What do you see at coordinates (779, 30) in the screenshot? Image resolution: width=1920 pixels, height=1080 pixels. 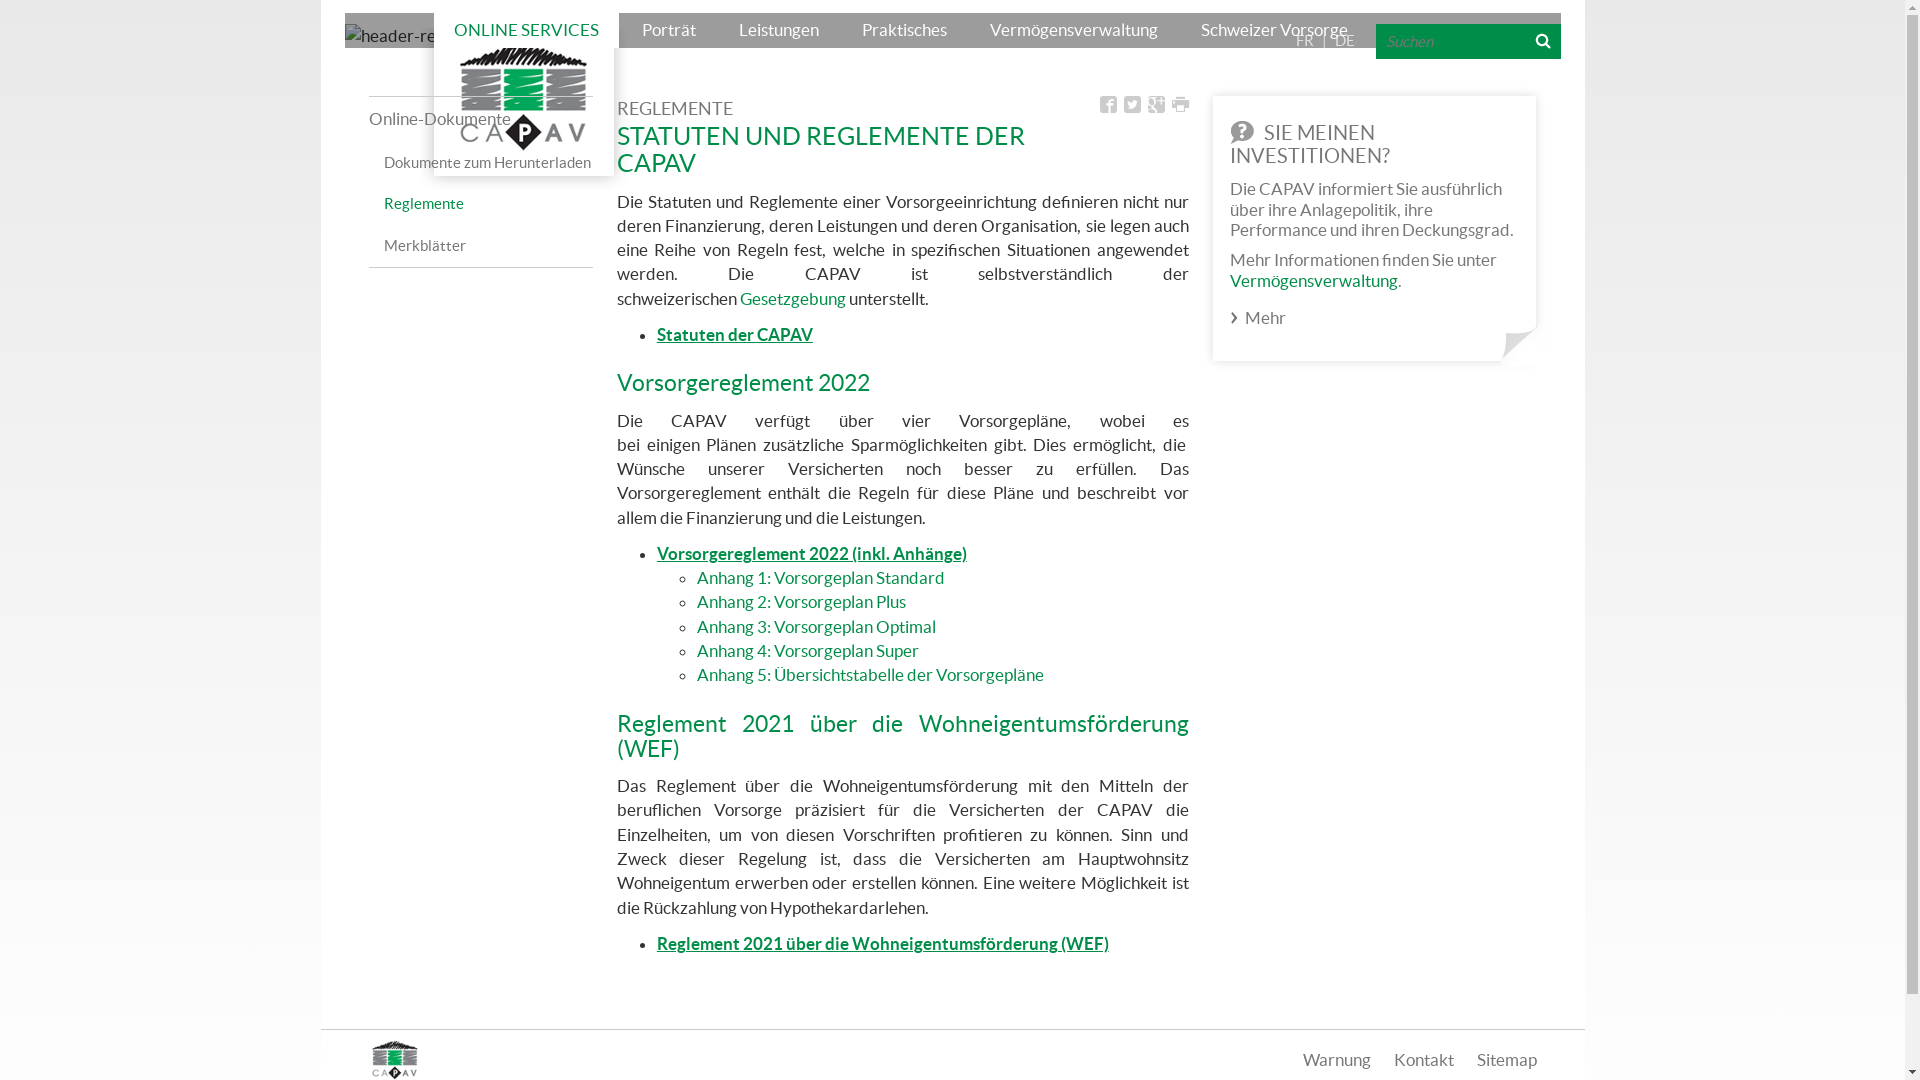 I see `Leistungen` at bounding box center [779, 30].